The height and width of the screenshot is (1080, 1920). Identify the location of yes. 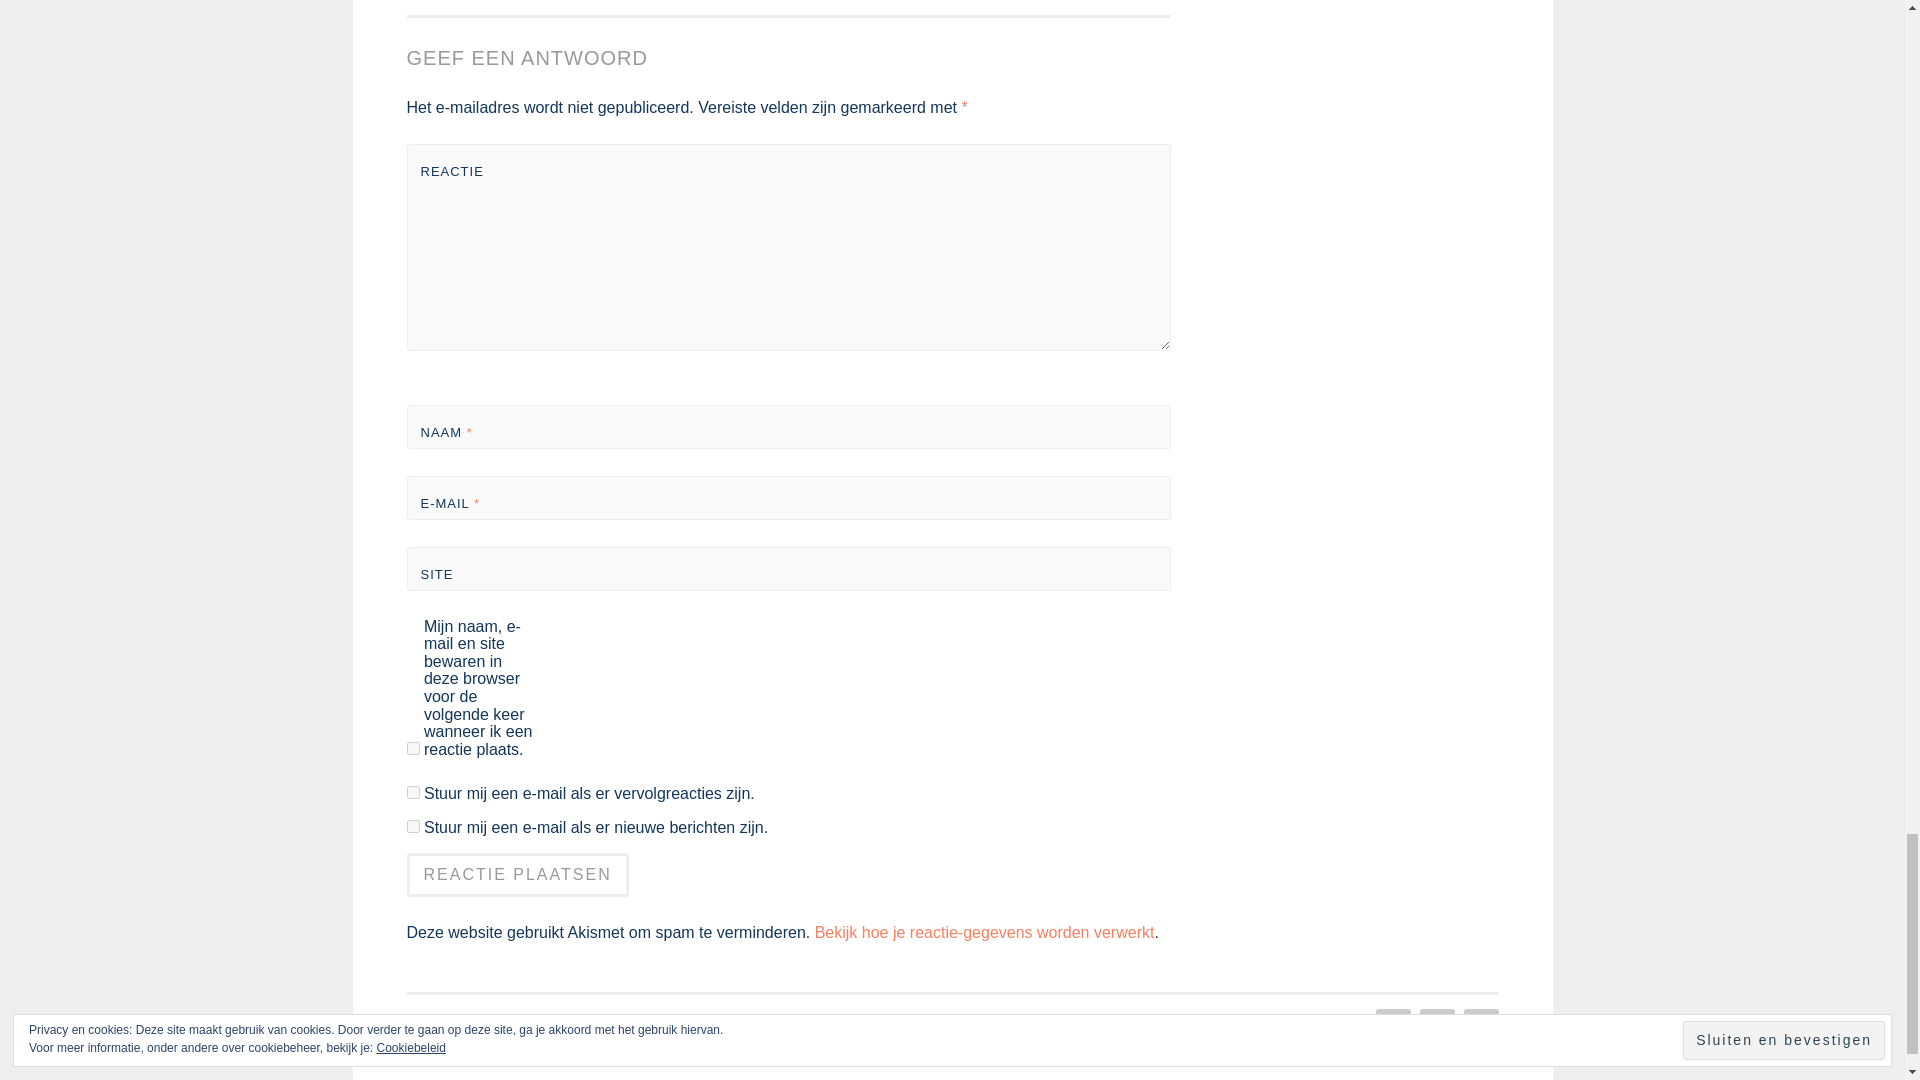
(412, 748).